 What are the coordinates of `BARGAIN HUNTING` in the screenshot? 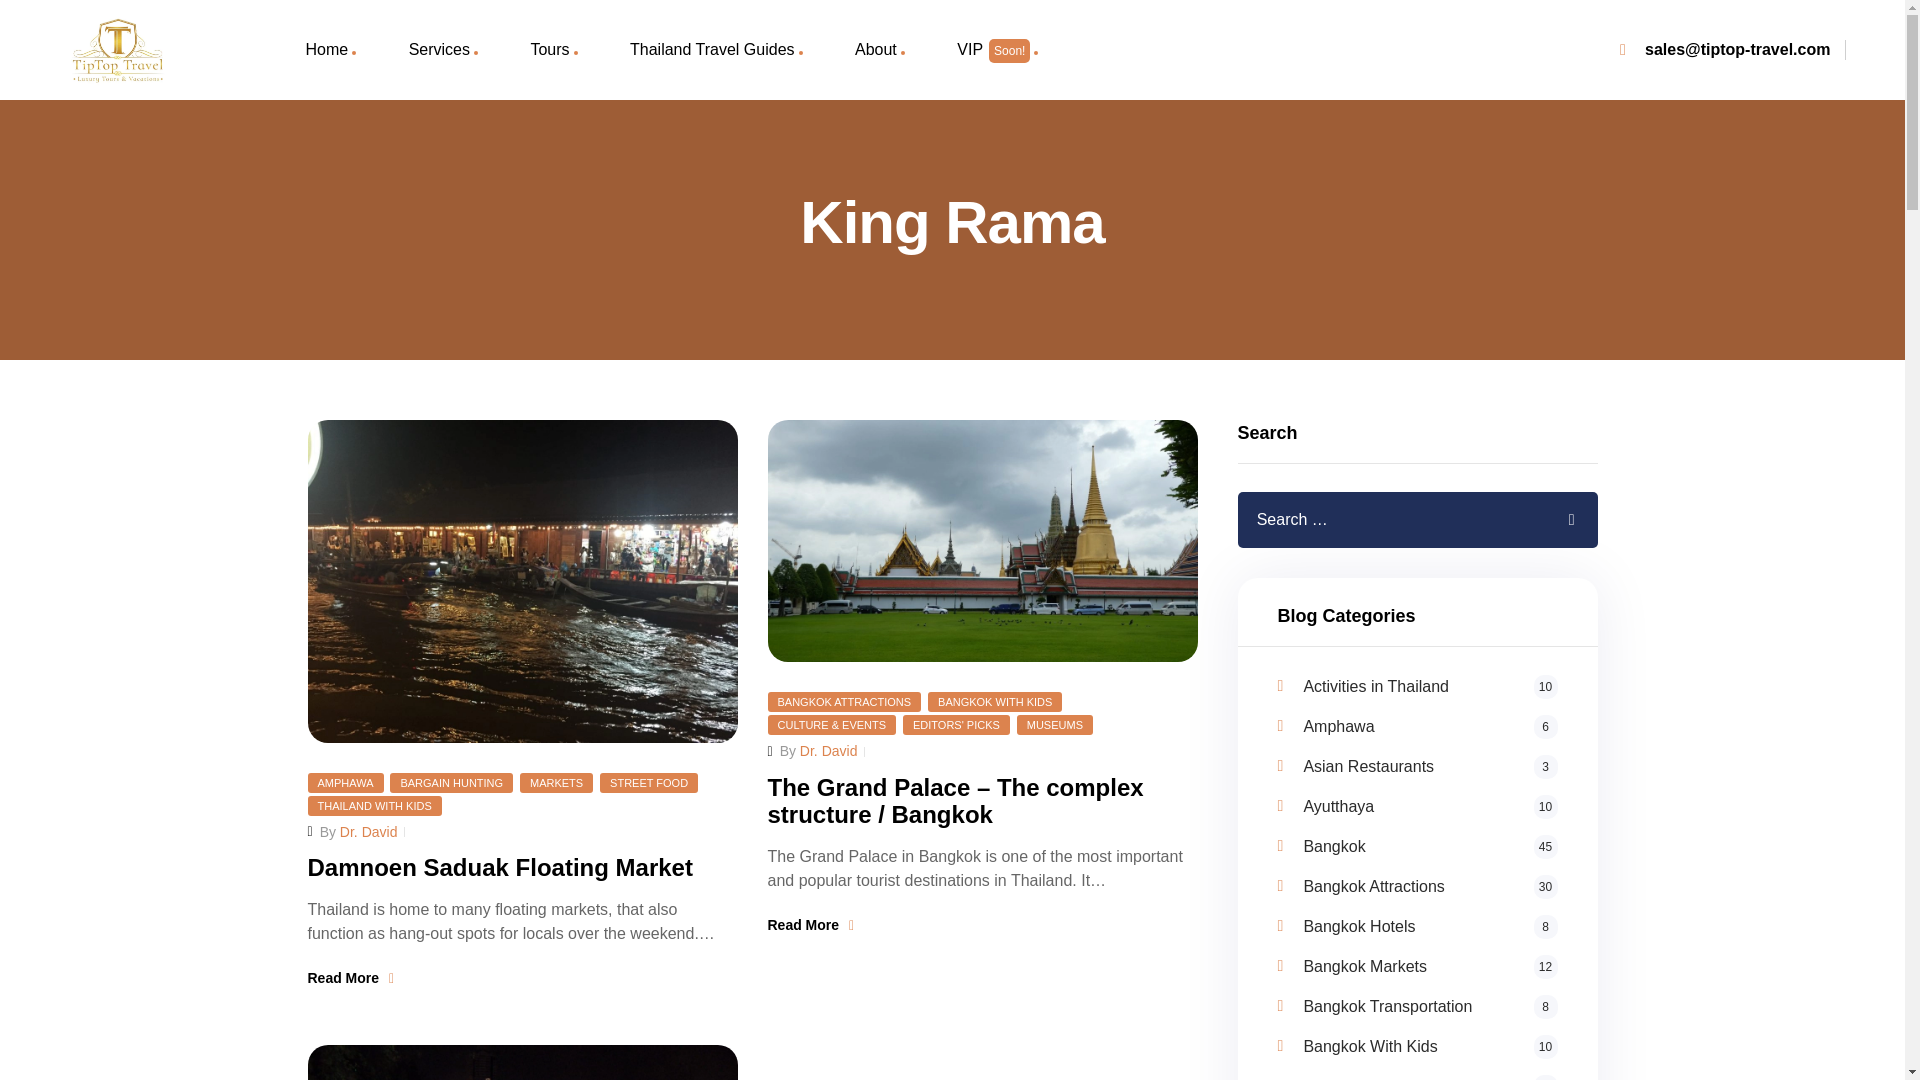 It's located at (450, 782).